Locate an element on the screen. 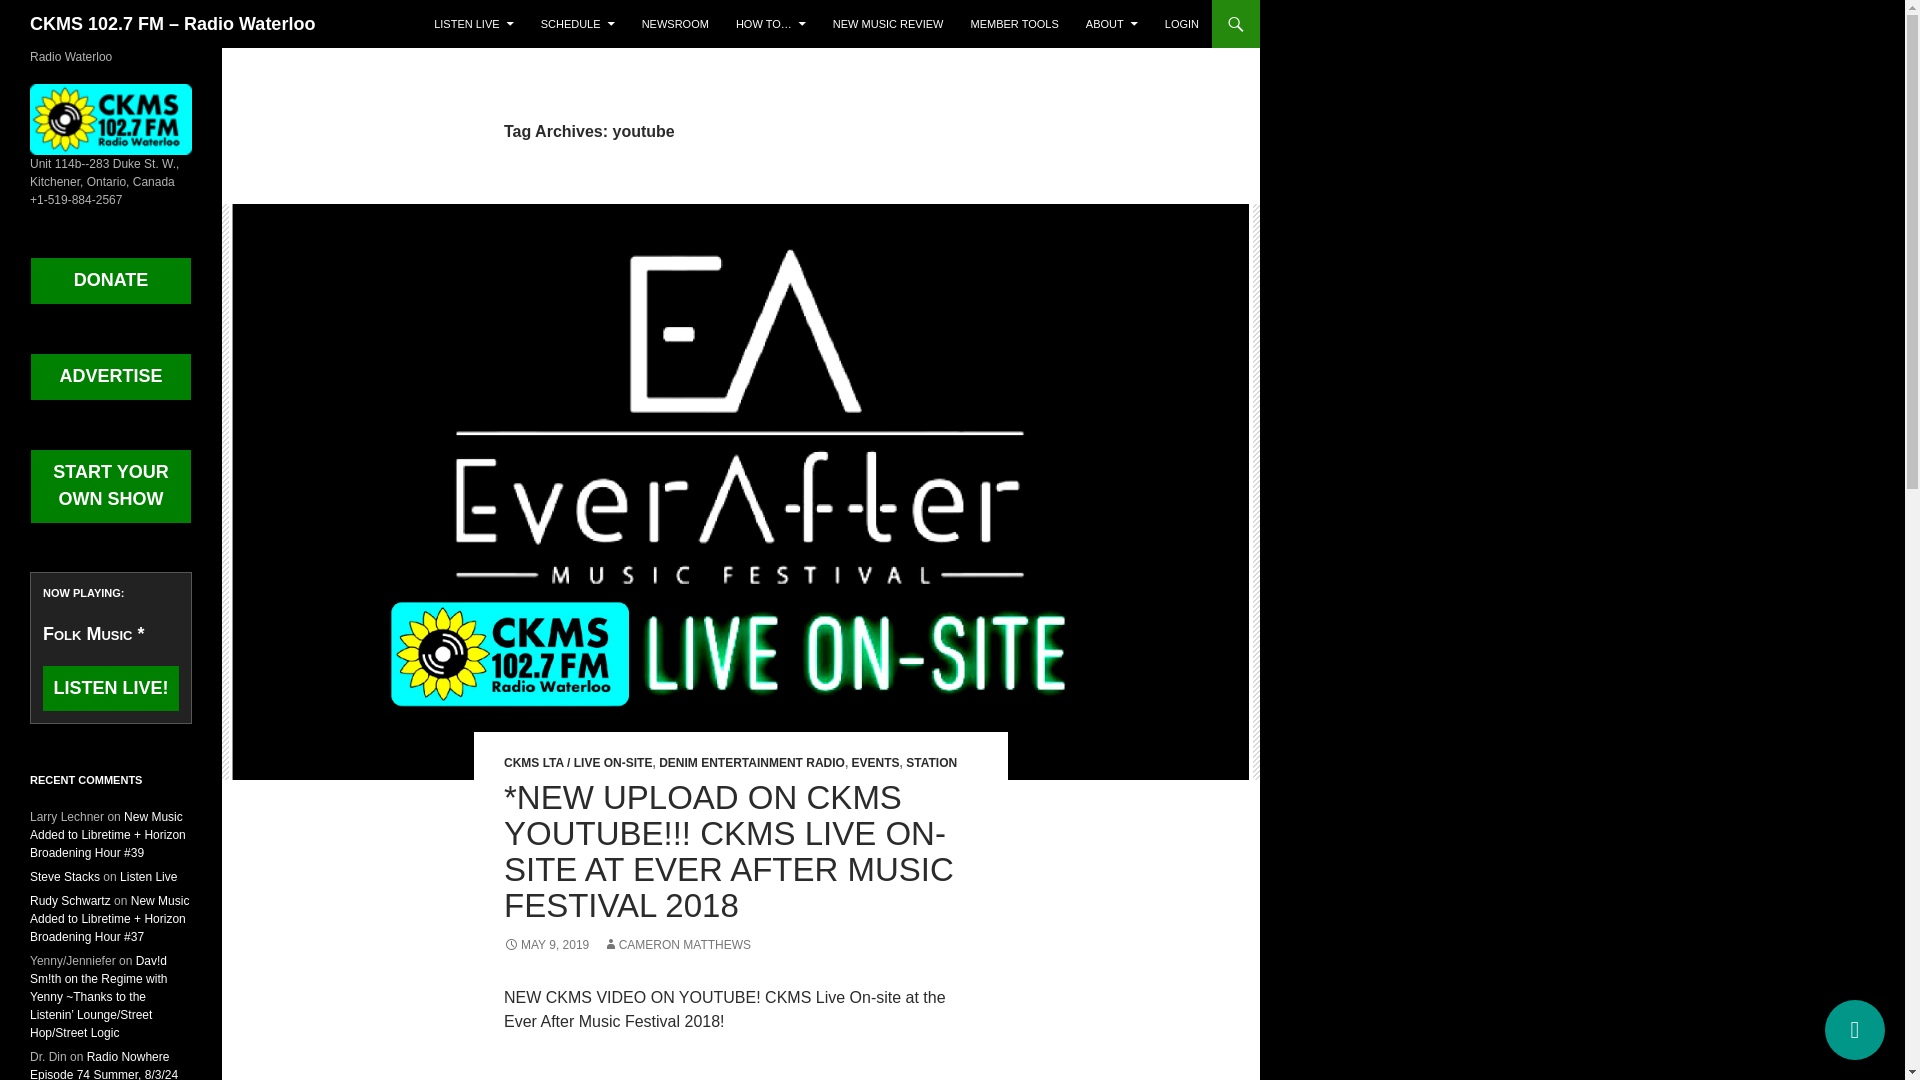 The height and width of the screenshot is (1080, 1920). SCHEDULE is located at coordinates (578, 24).